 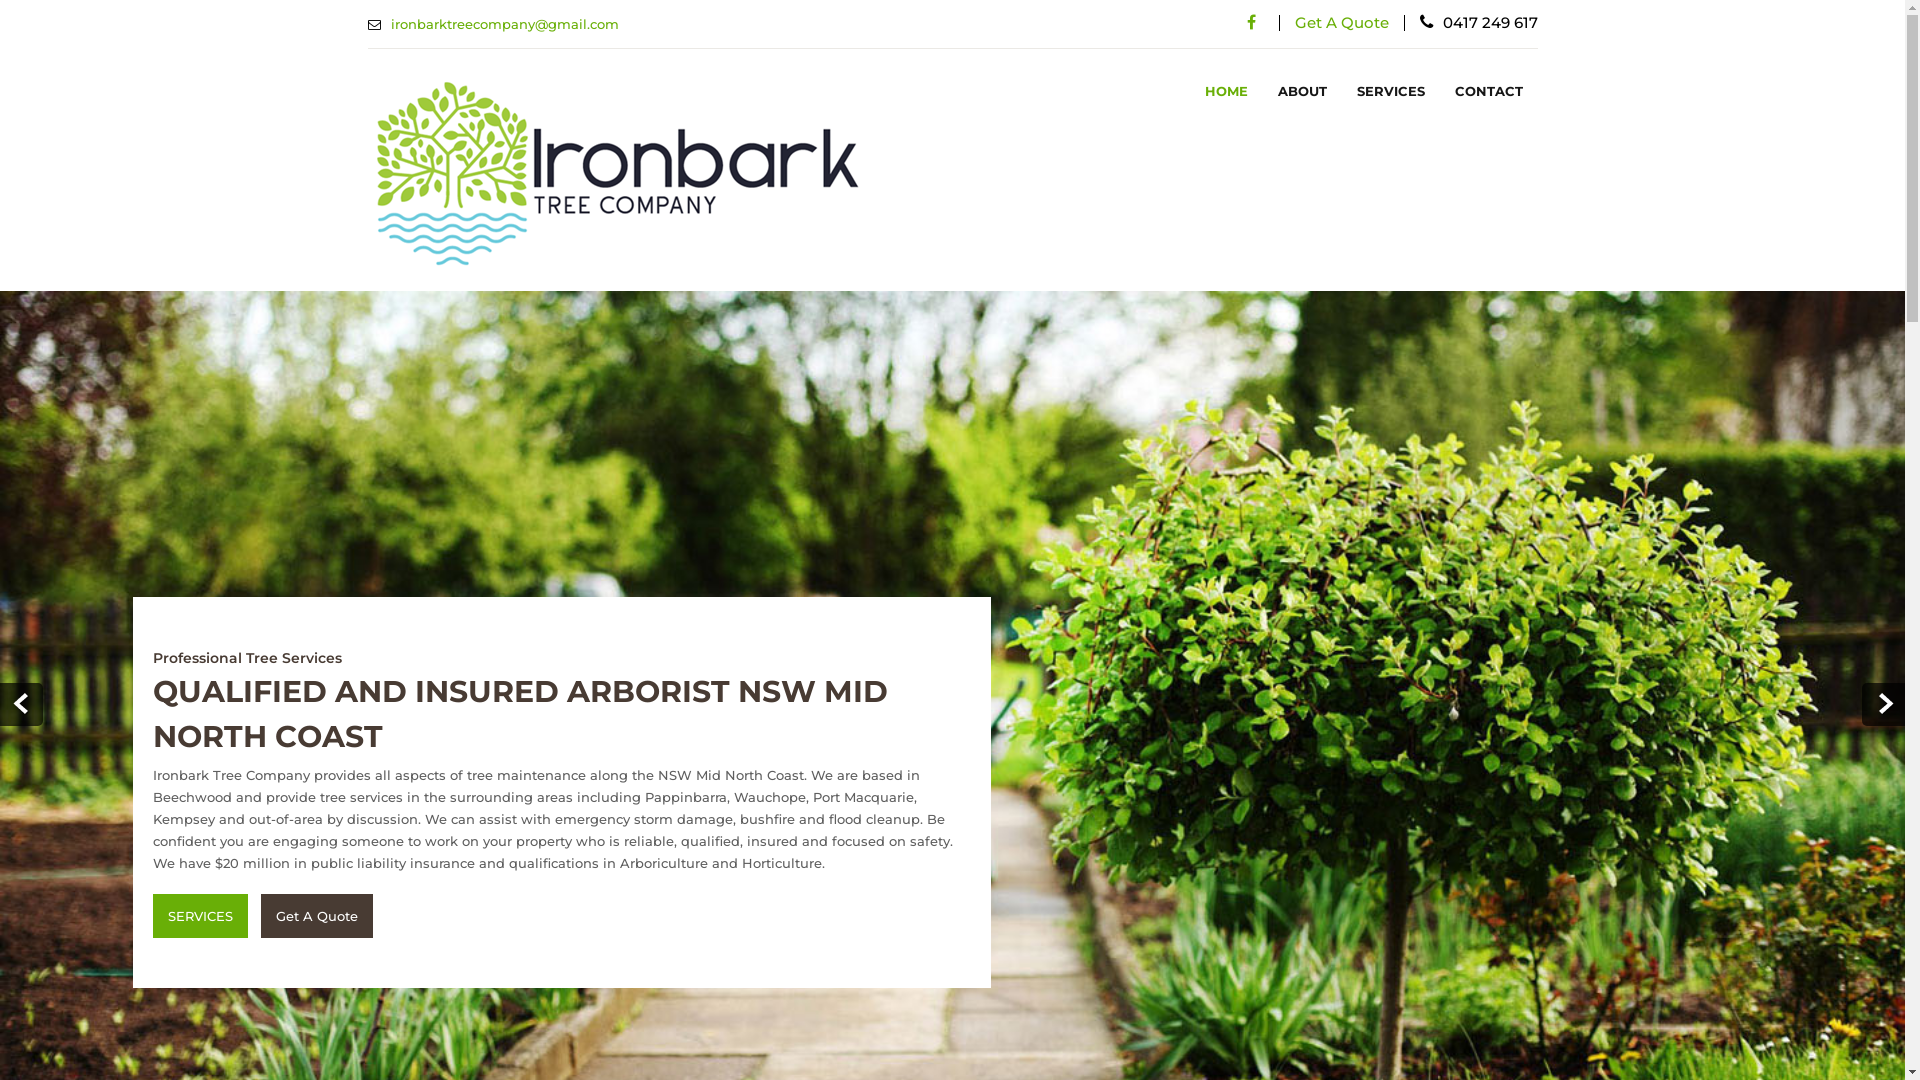 I want to click on SERVICES, so click(x=200, y=916).